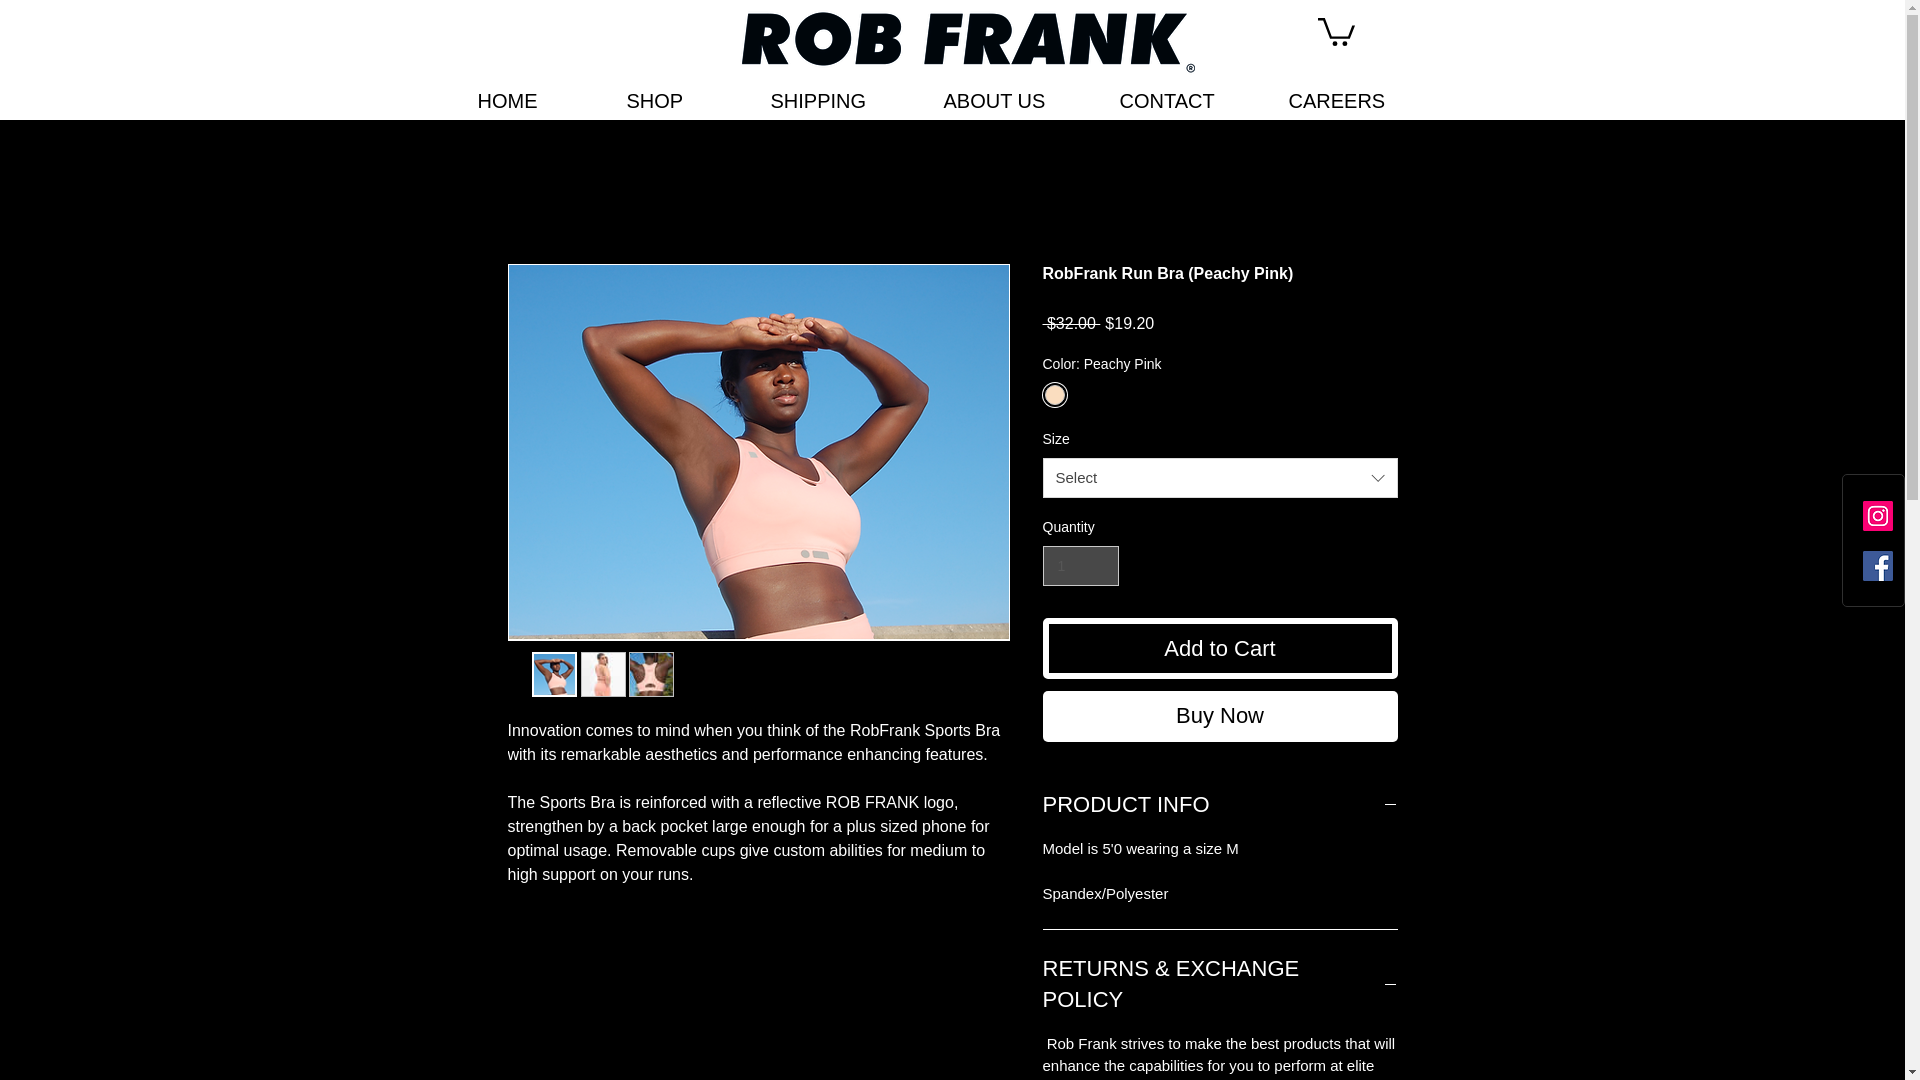  I want to click on HOME, so click(536, 100).